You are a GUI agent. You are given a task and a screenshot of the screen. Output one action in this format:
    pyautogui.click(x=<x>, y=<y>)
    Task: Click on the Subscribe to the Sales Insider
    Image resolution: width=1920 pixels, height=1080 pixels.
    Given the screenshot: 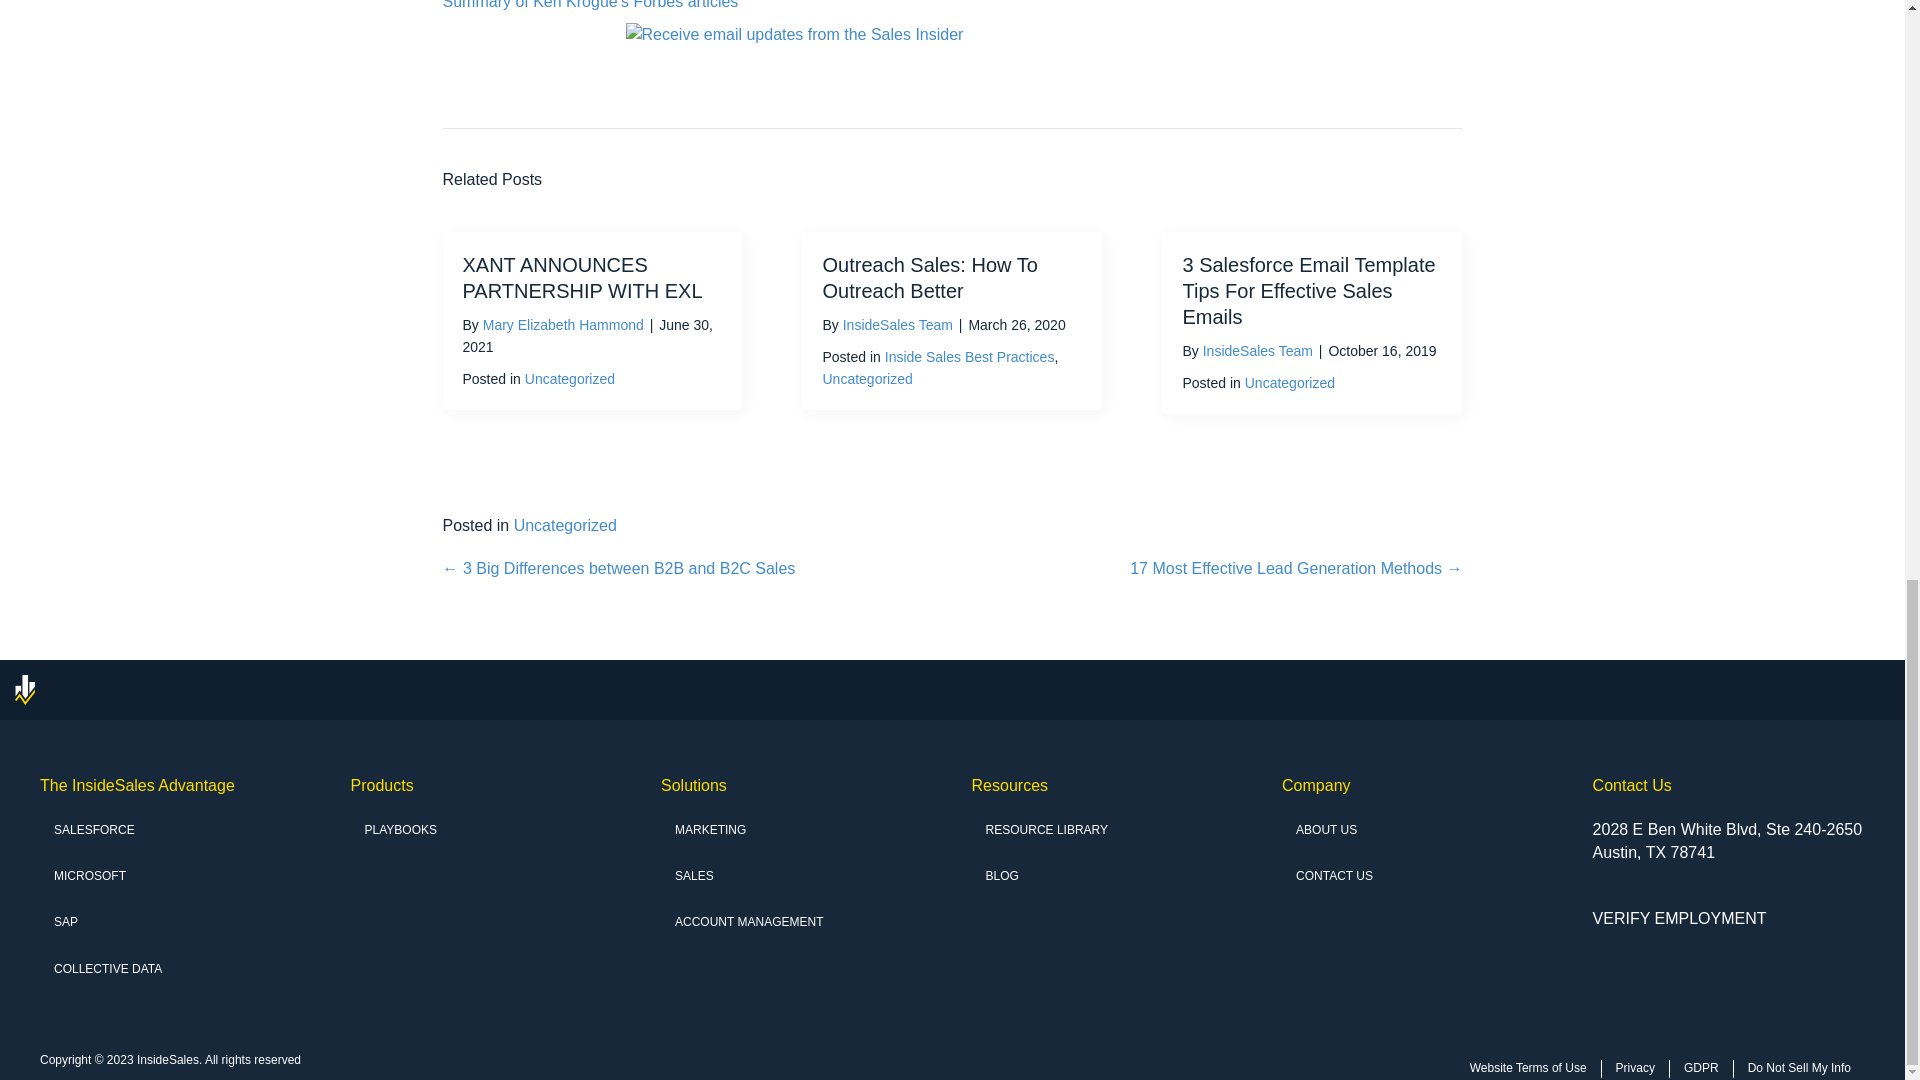 What is the action you would take?
    pyautogui.click(x=952, y=50)
    